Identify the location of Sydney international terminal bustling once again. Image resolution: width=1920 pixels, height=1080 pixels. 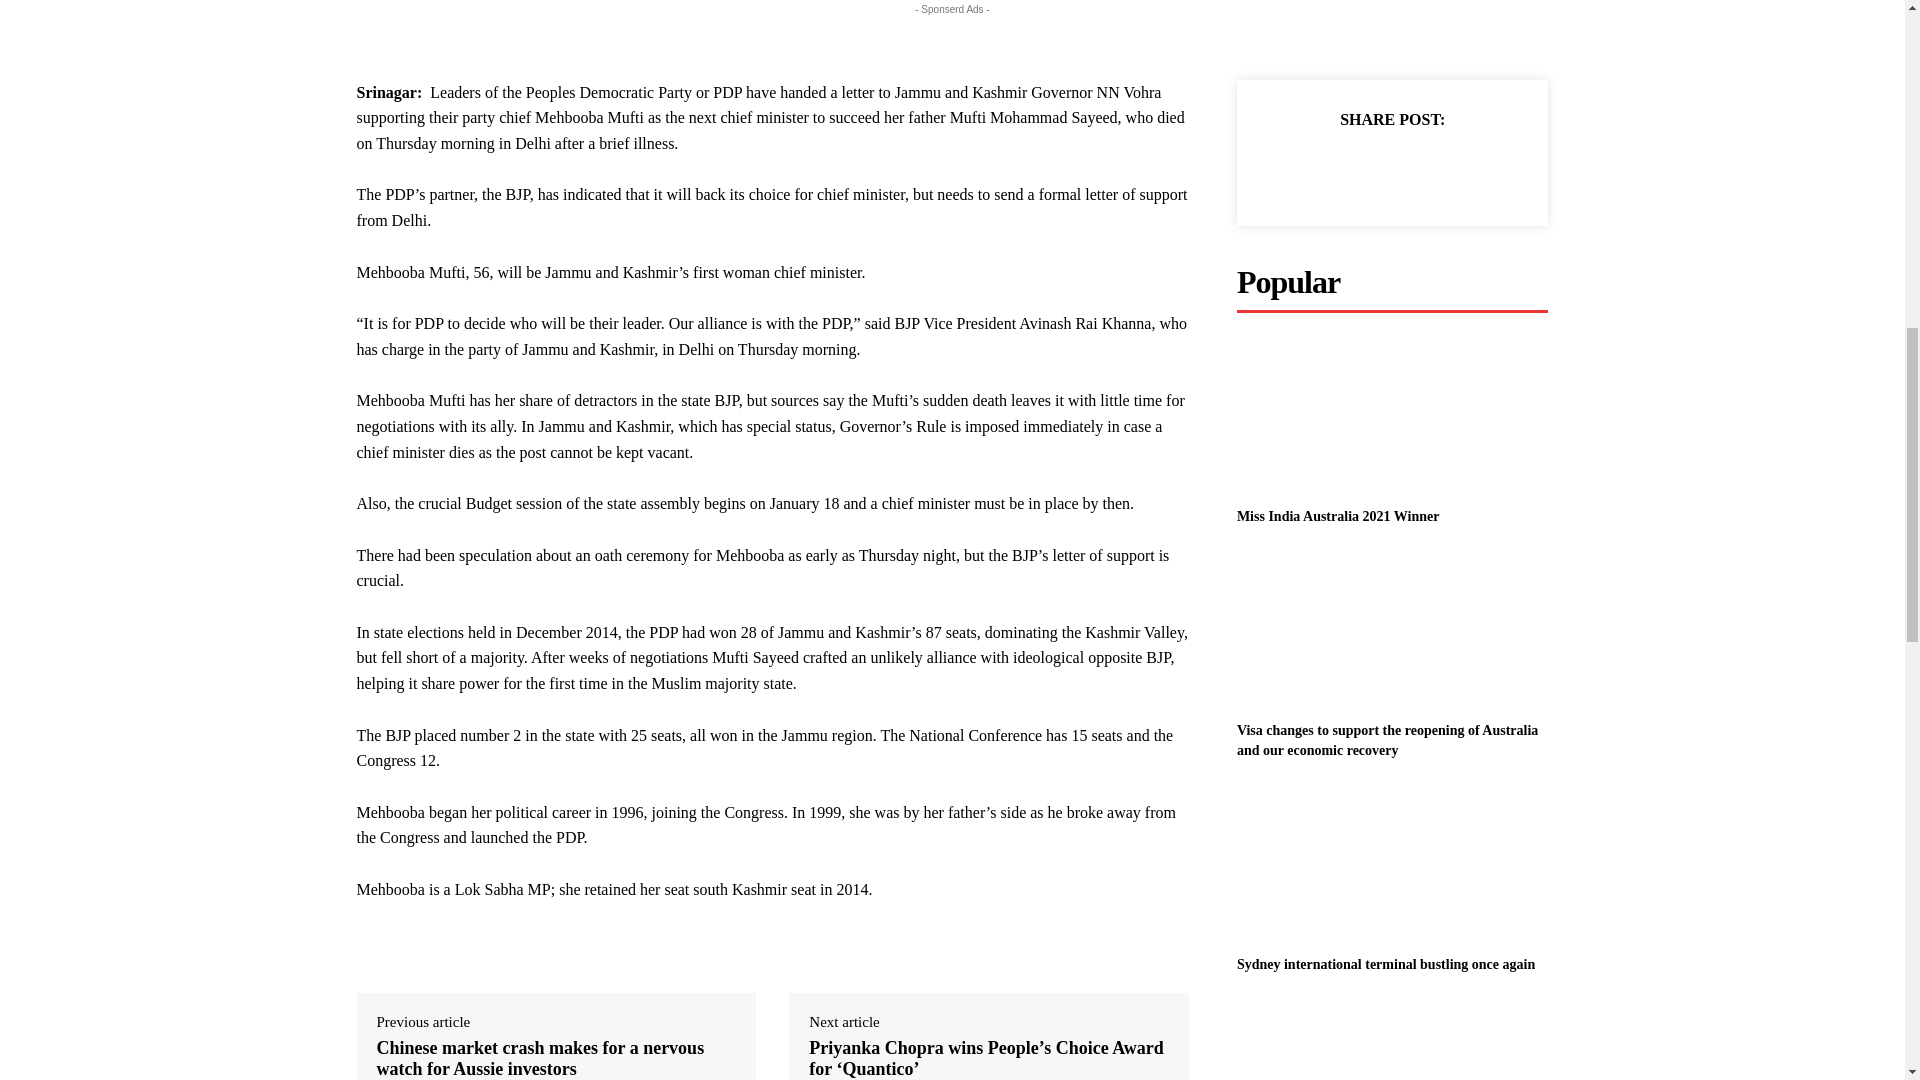
(1392, 864).